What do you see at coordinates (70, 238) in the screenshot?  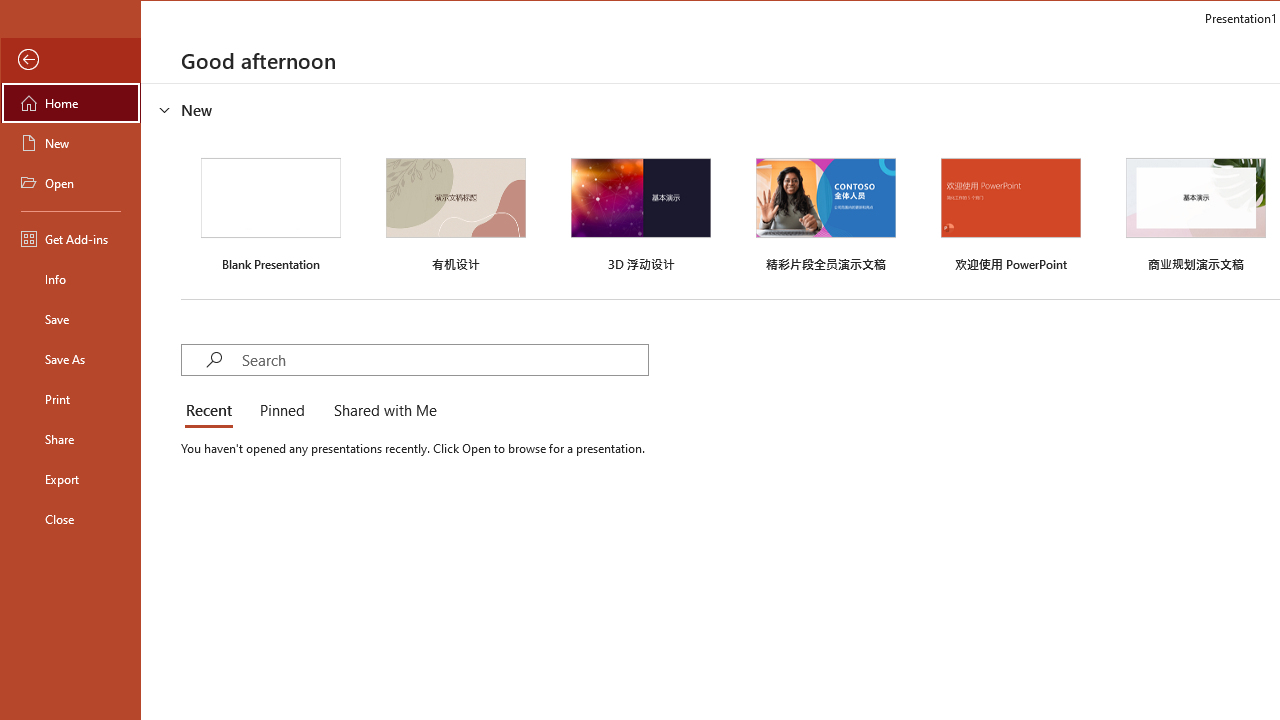 I see `Get Add-ins` at bounding box center [70, 238].